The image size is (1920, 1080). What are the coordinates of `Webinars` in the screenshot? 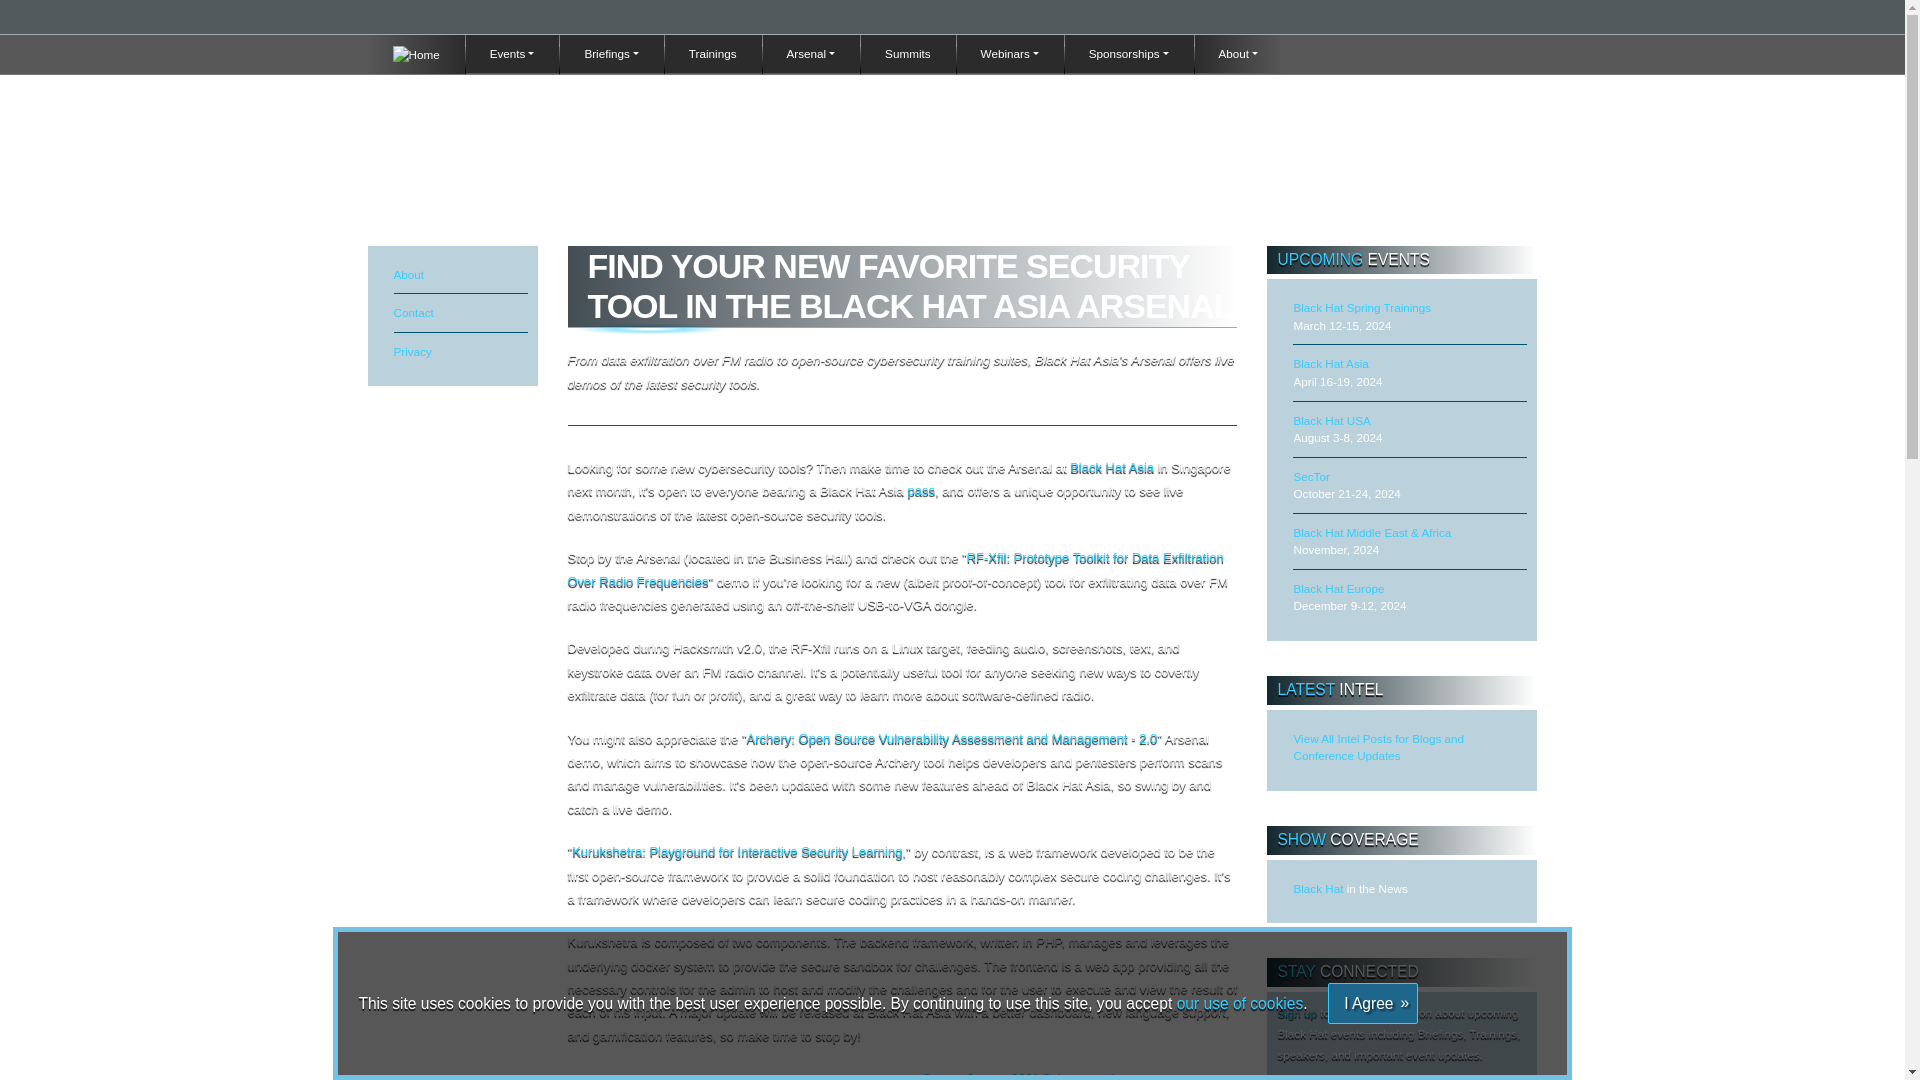 It's located at (1010, 54).